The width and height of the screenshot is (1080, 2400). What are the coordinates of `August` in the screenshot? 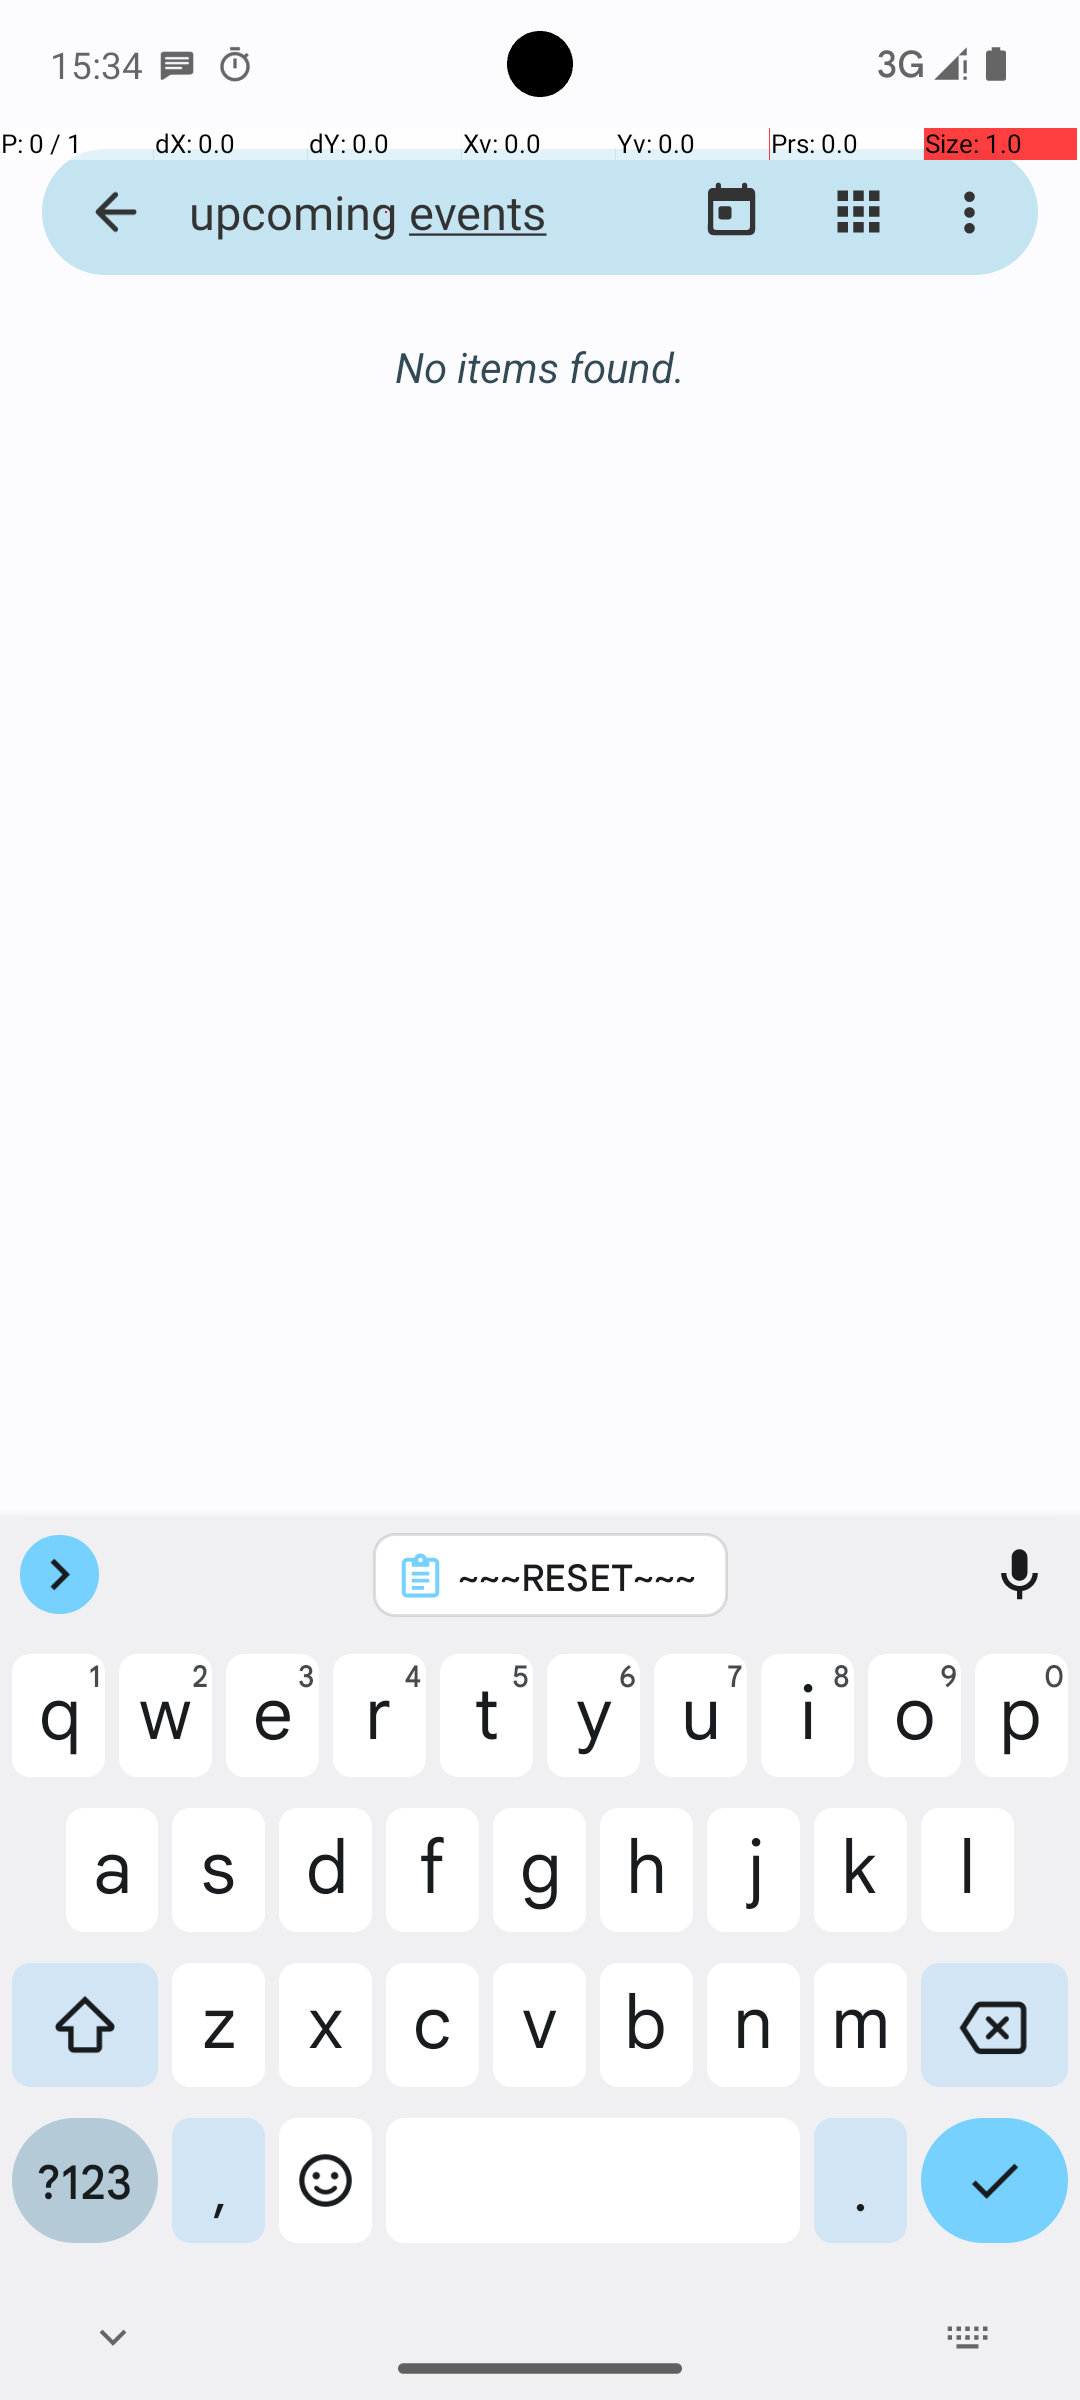 It's located at (540, 367).